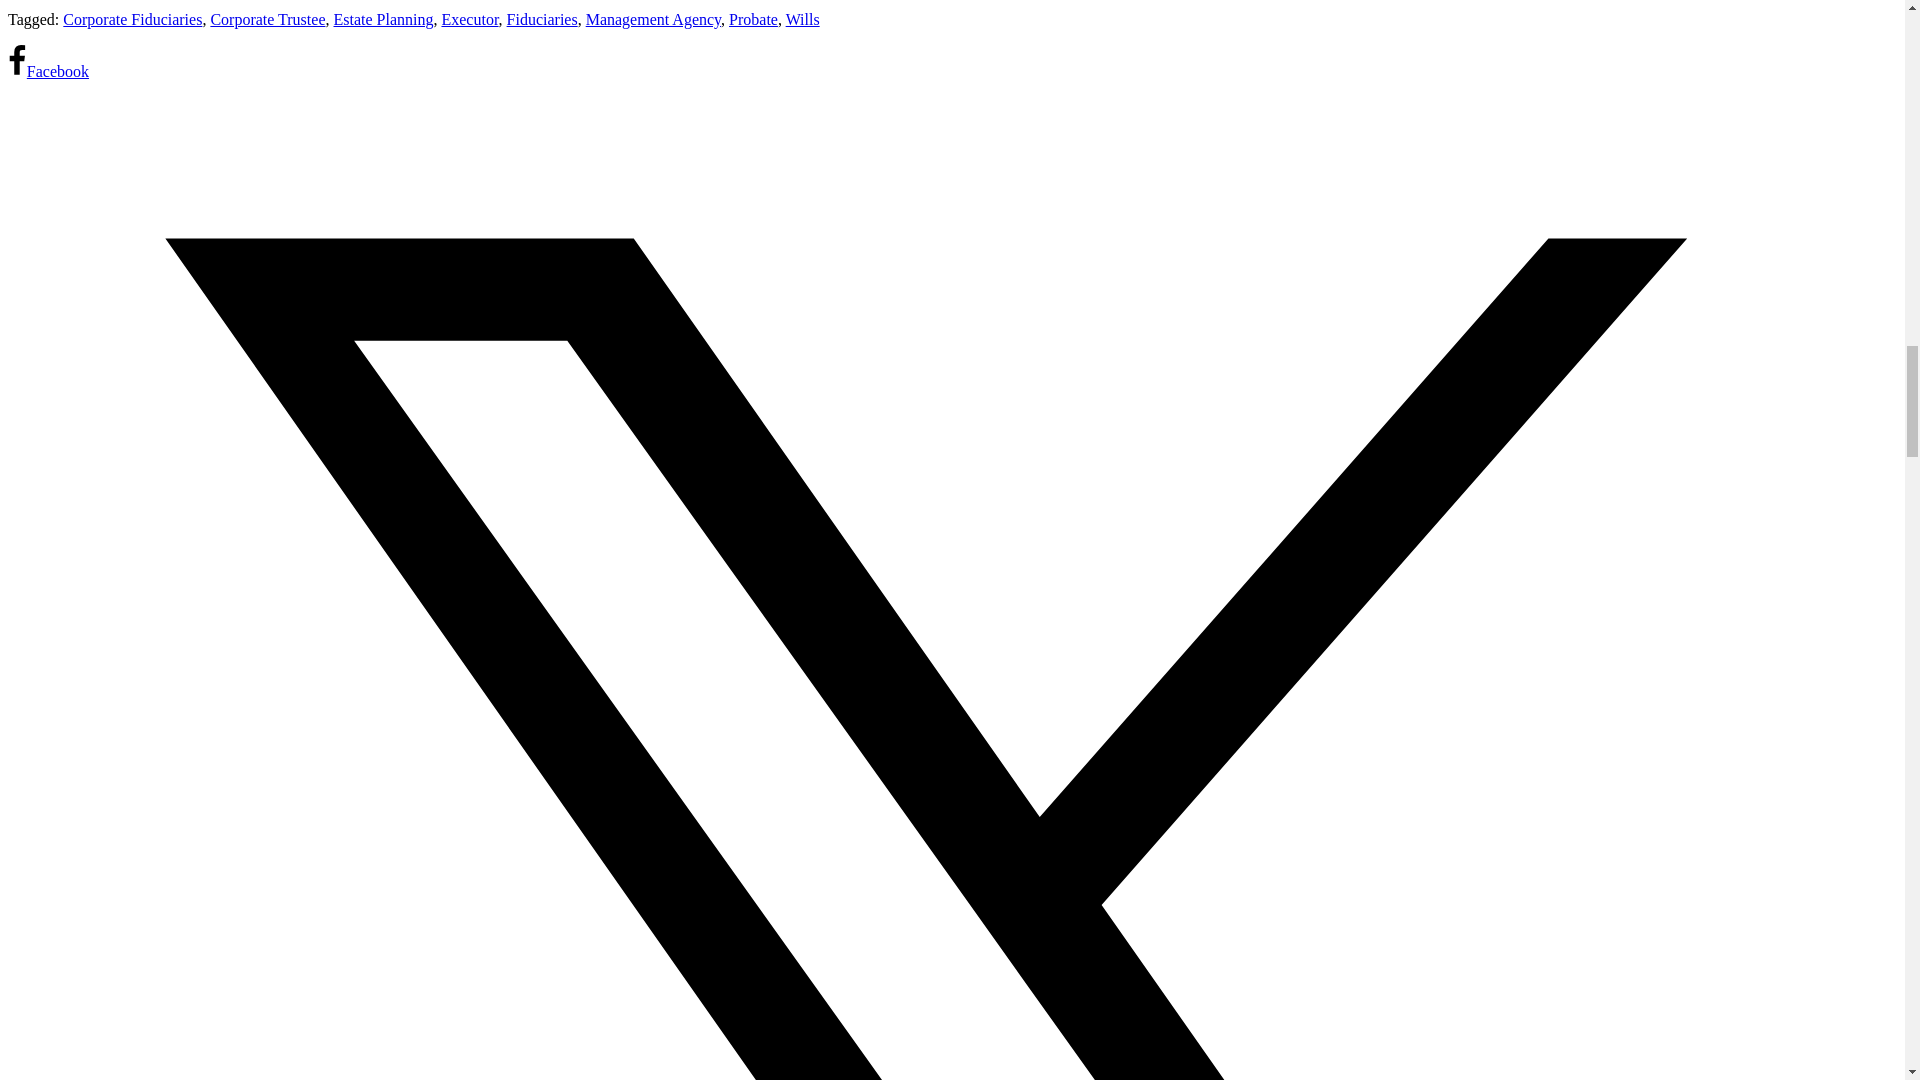 The width and height of the screenshot is (1920, 1080). I want to click on Corporate Fiduciaries, so click(132, 19).